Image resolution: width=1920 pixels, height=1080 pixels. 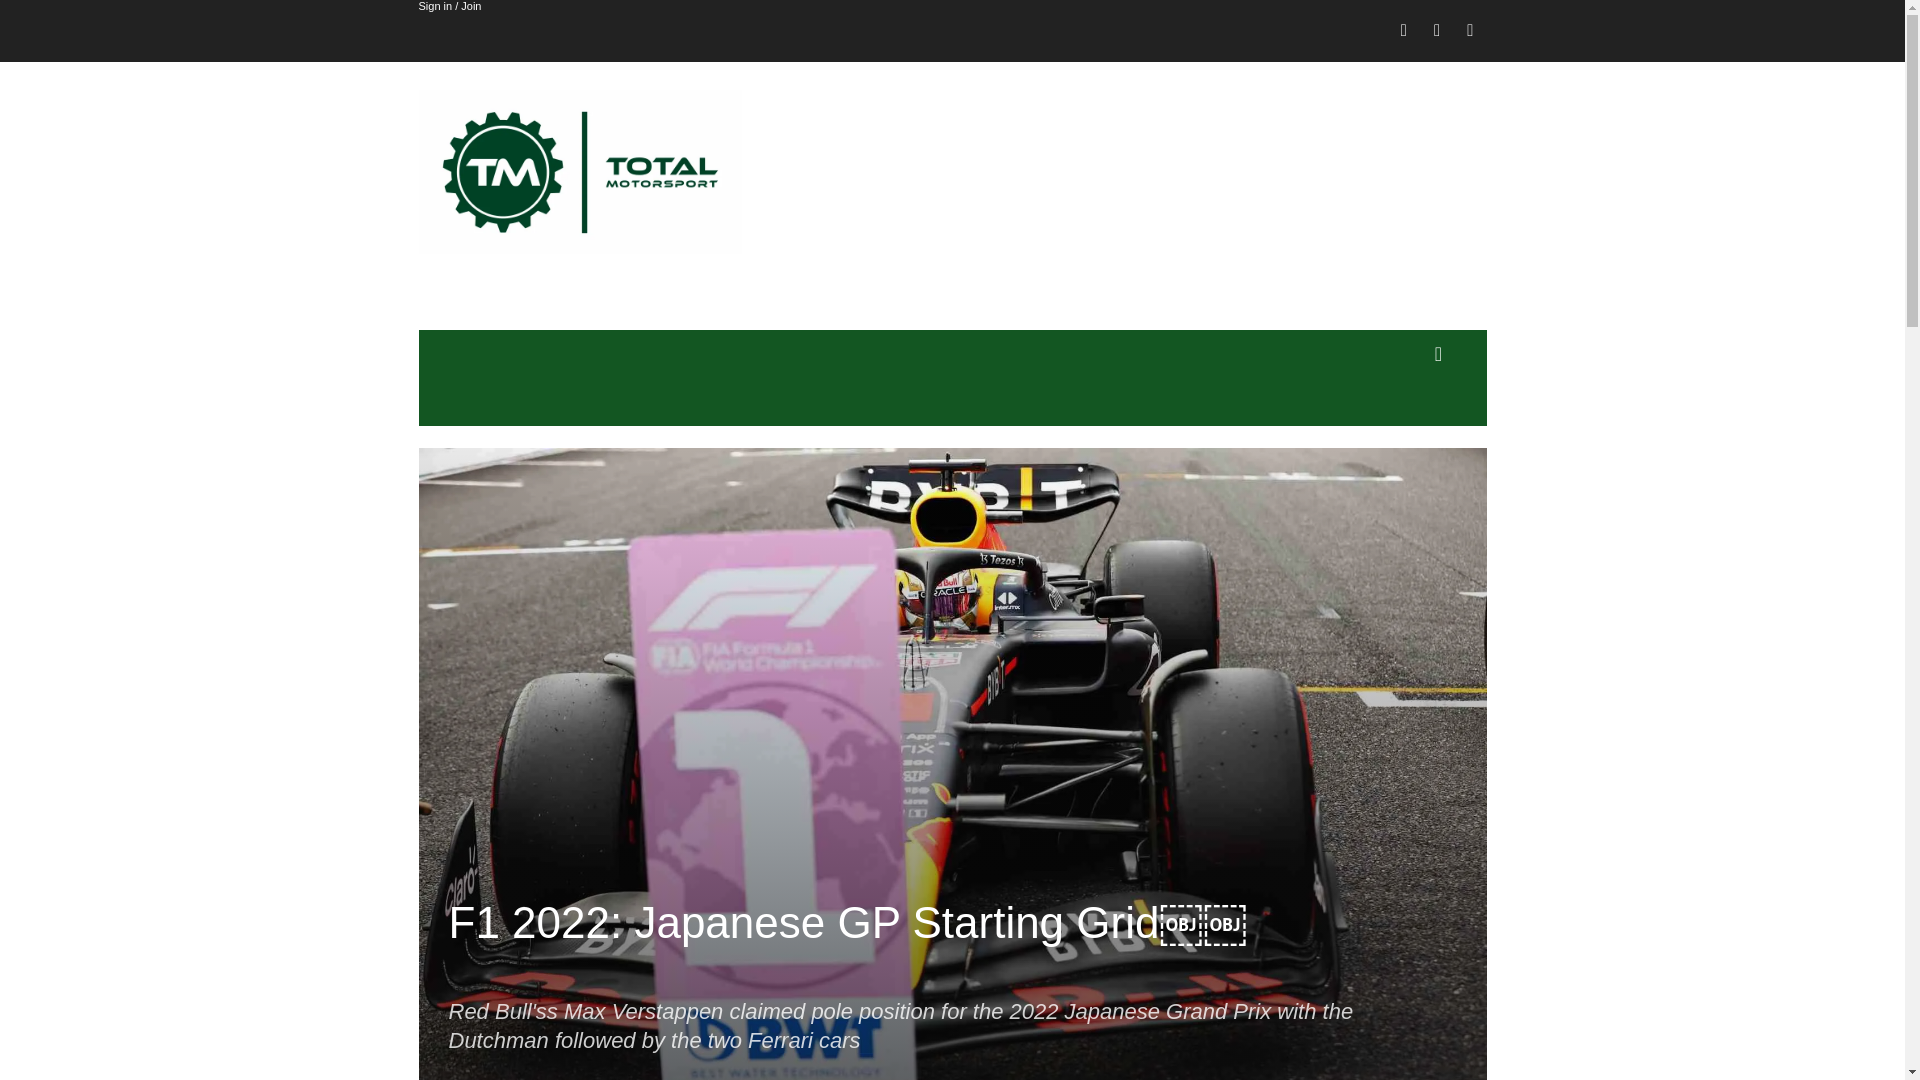 I want to click on Facebook, so click(x=1404, y=31).